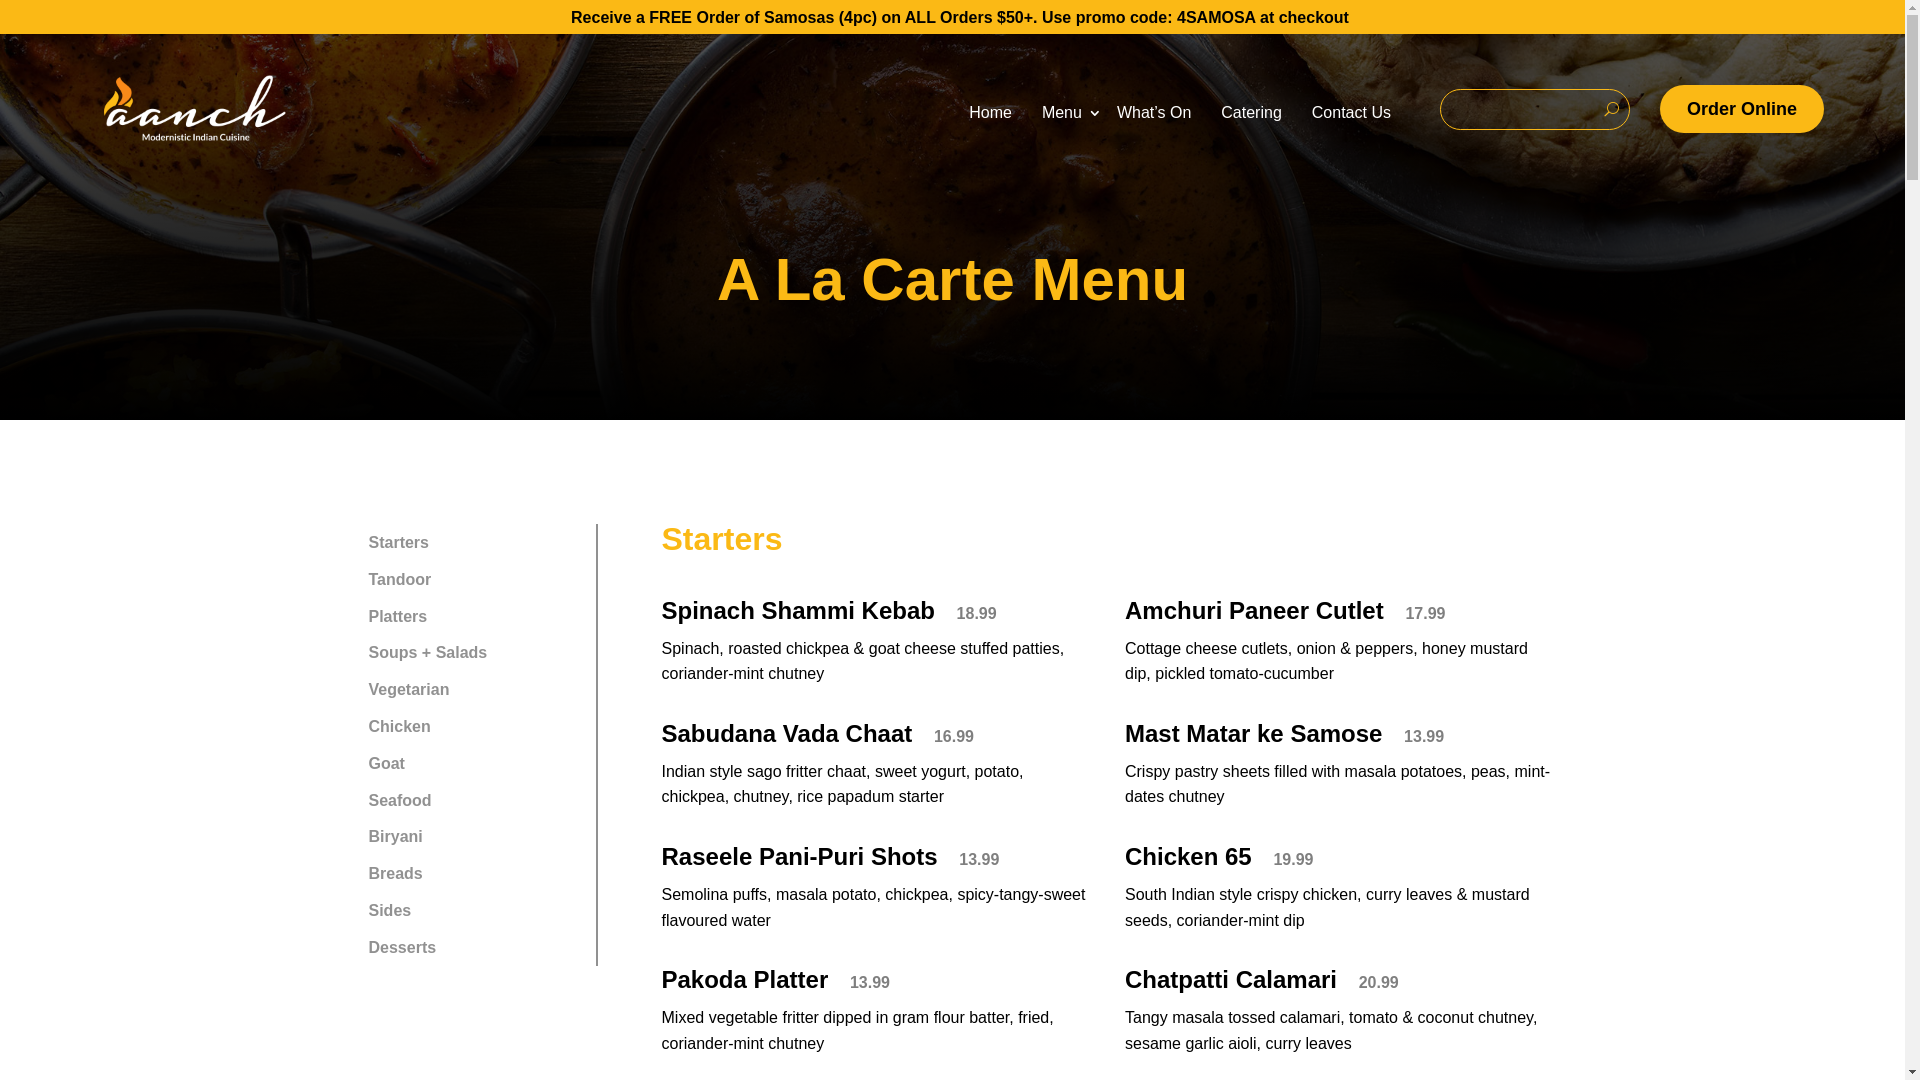  Describe the element at coordinates (1251, 113) in the screenshot. I see `Catering` at that location.